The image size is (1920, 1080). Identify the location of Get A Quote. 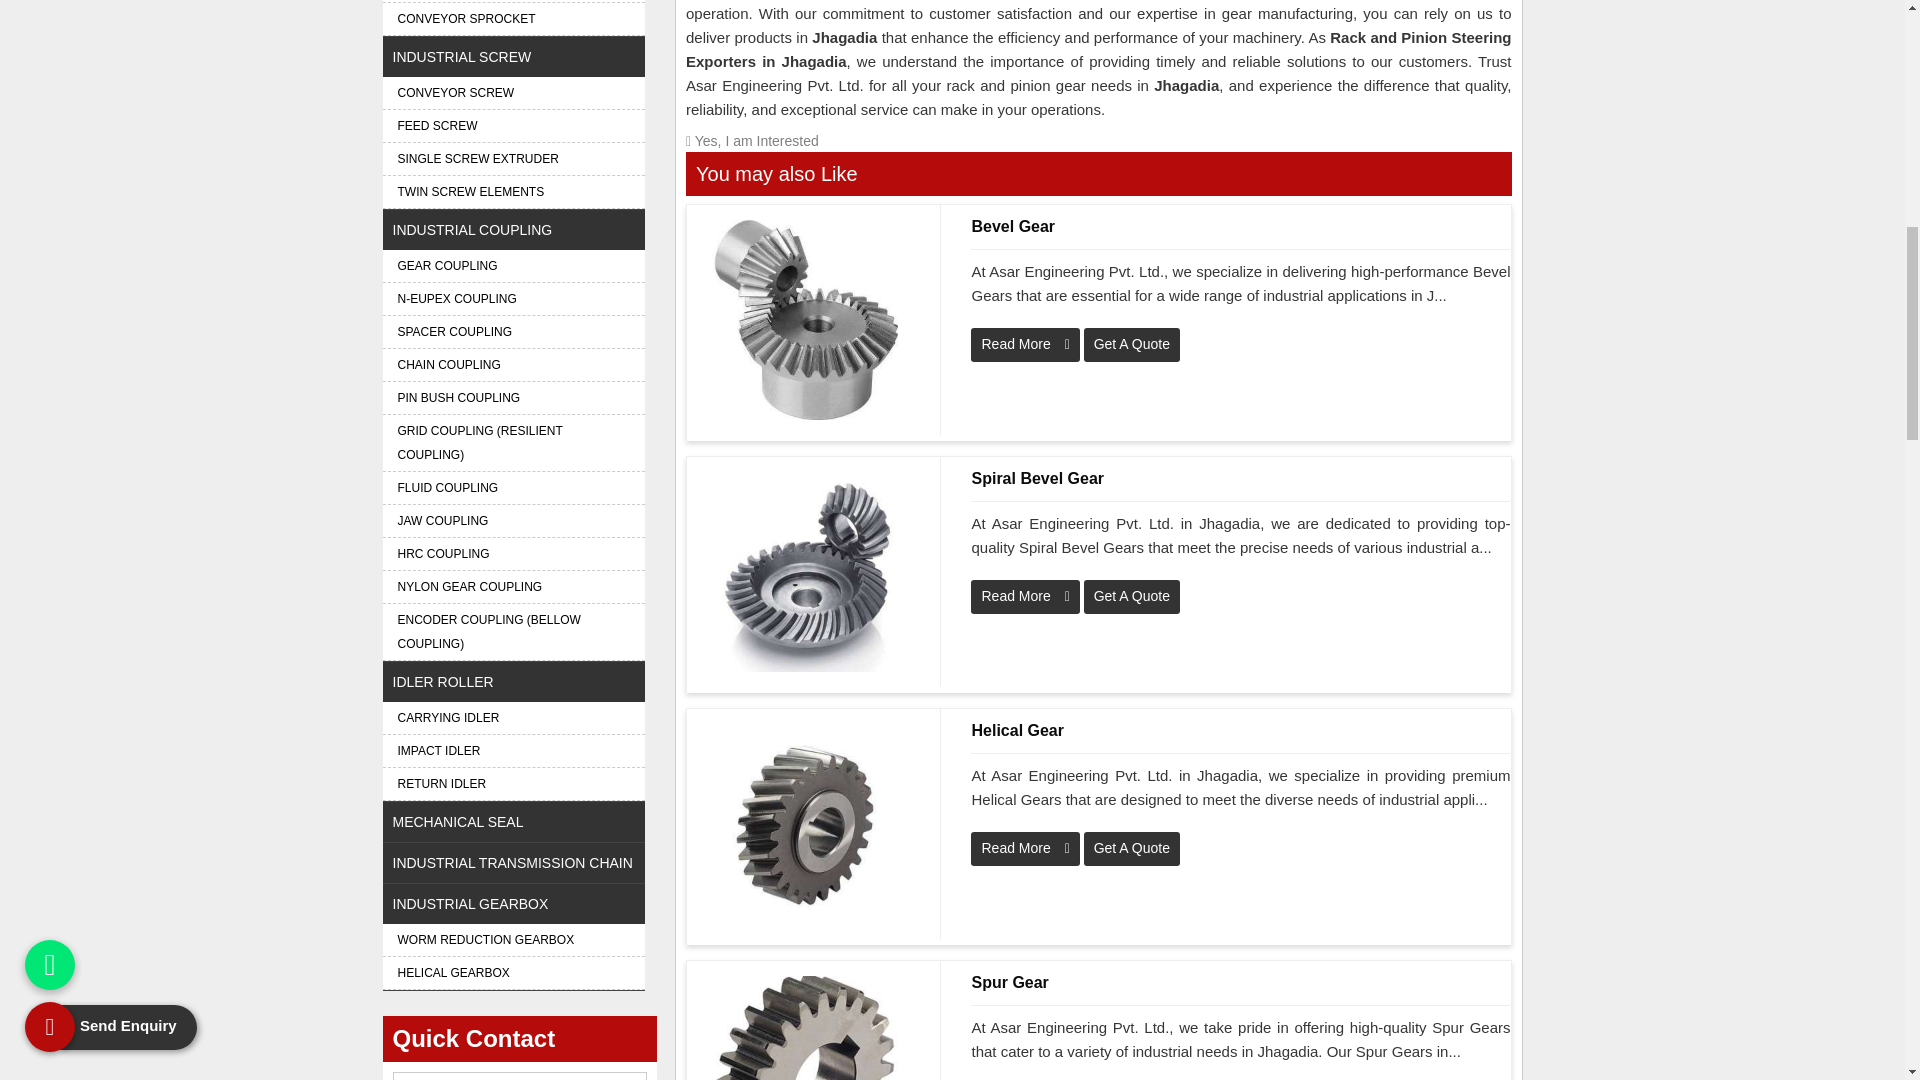
(1132, 344).